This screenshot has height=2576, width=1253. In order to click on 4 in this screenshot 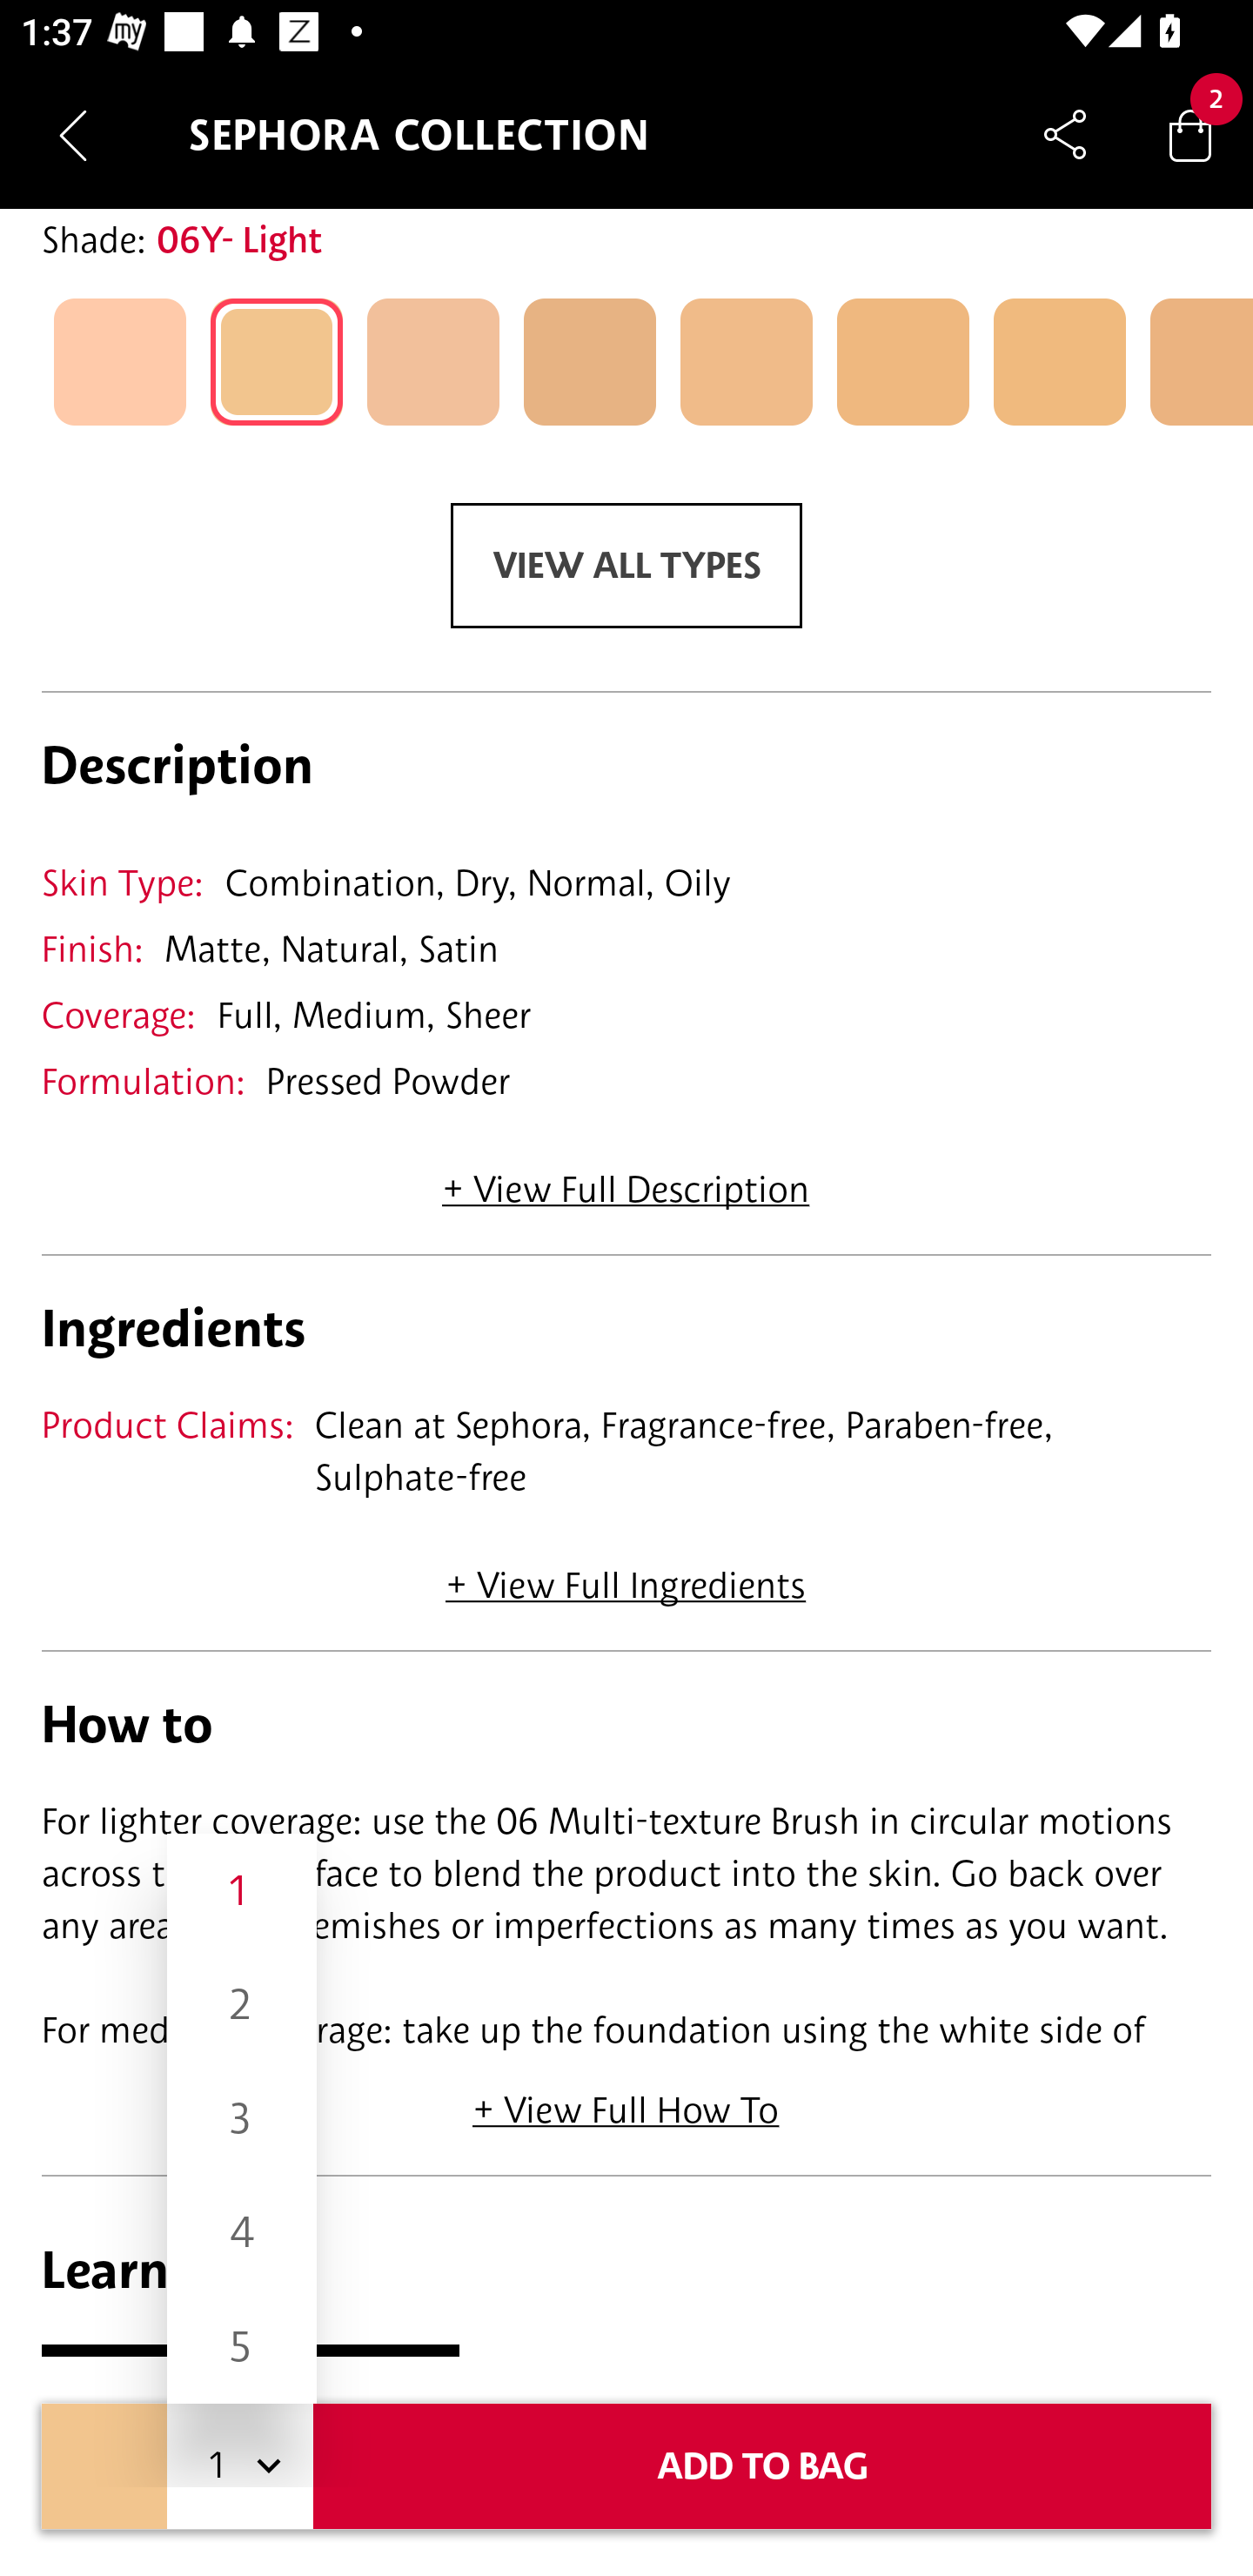, I will do `click(242, 2233)`.